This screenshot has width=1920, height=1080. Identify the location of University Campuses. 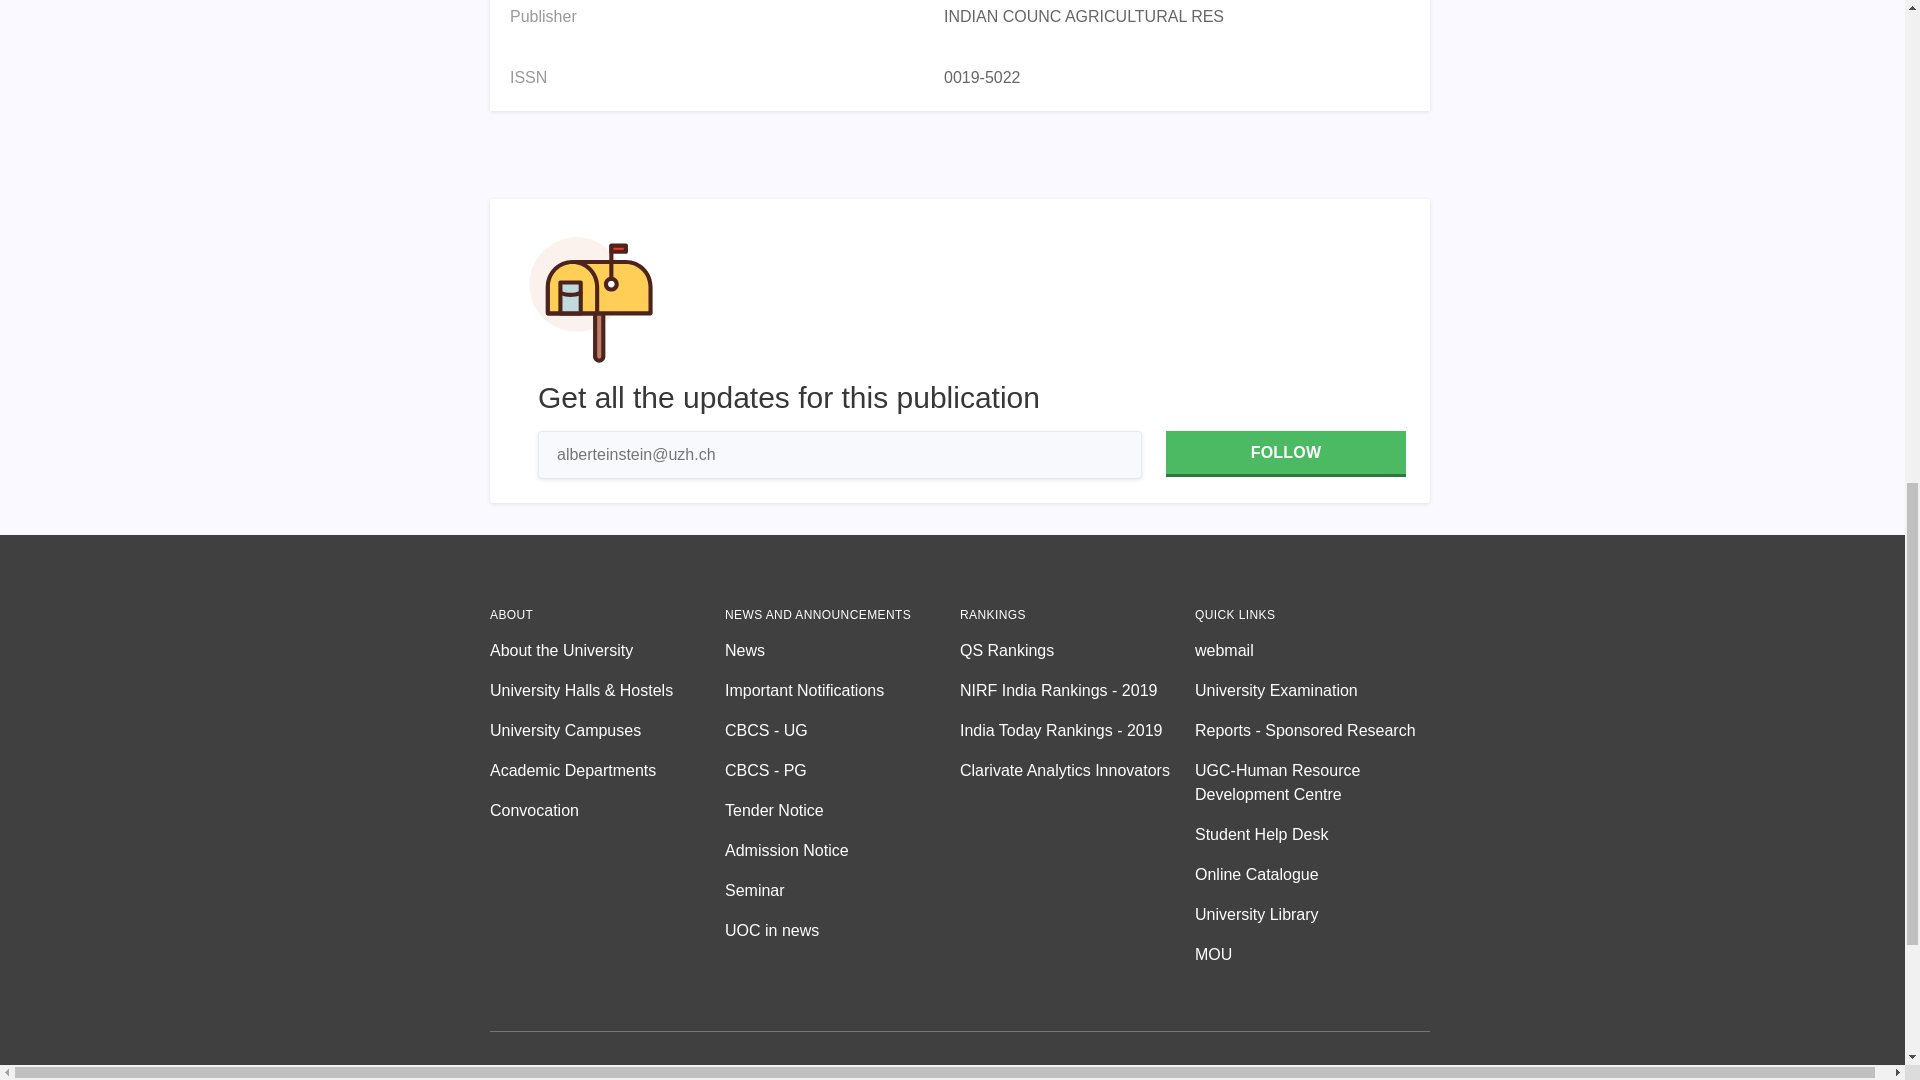
(607, 731).